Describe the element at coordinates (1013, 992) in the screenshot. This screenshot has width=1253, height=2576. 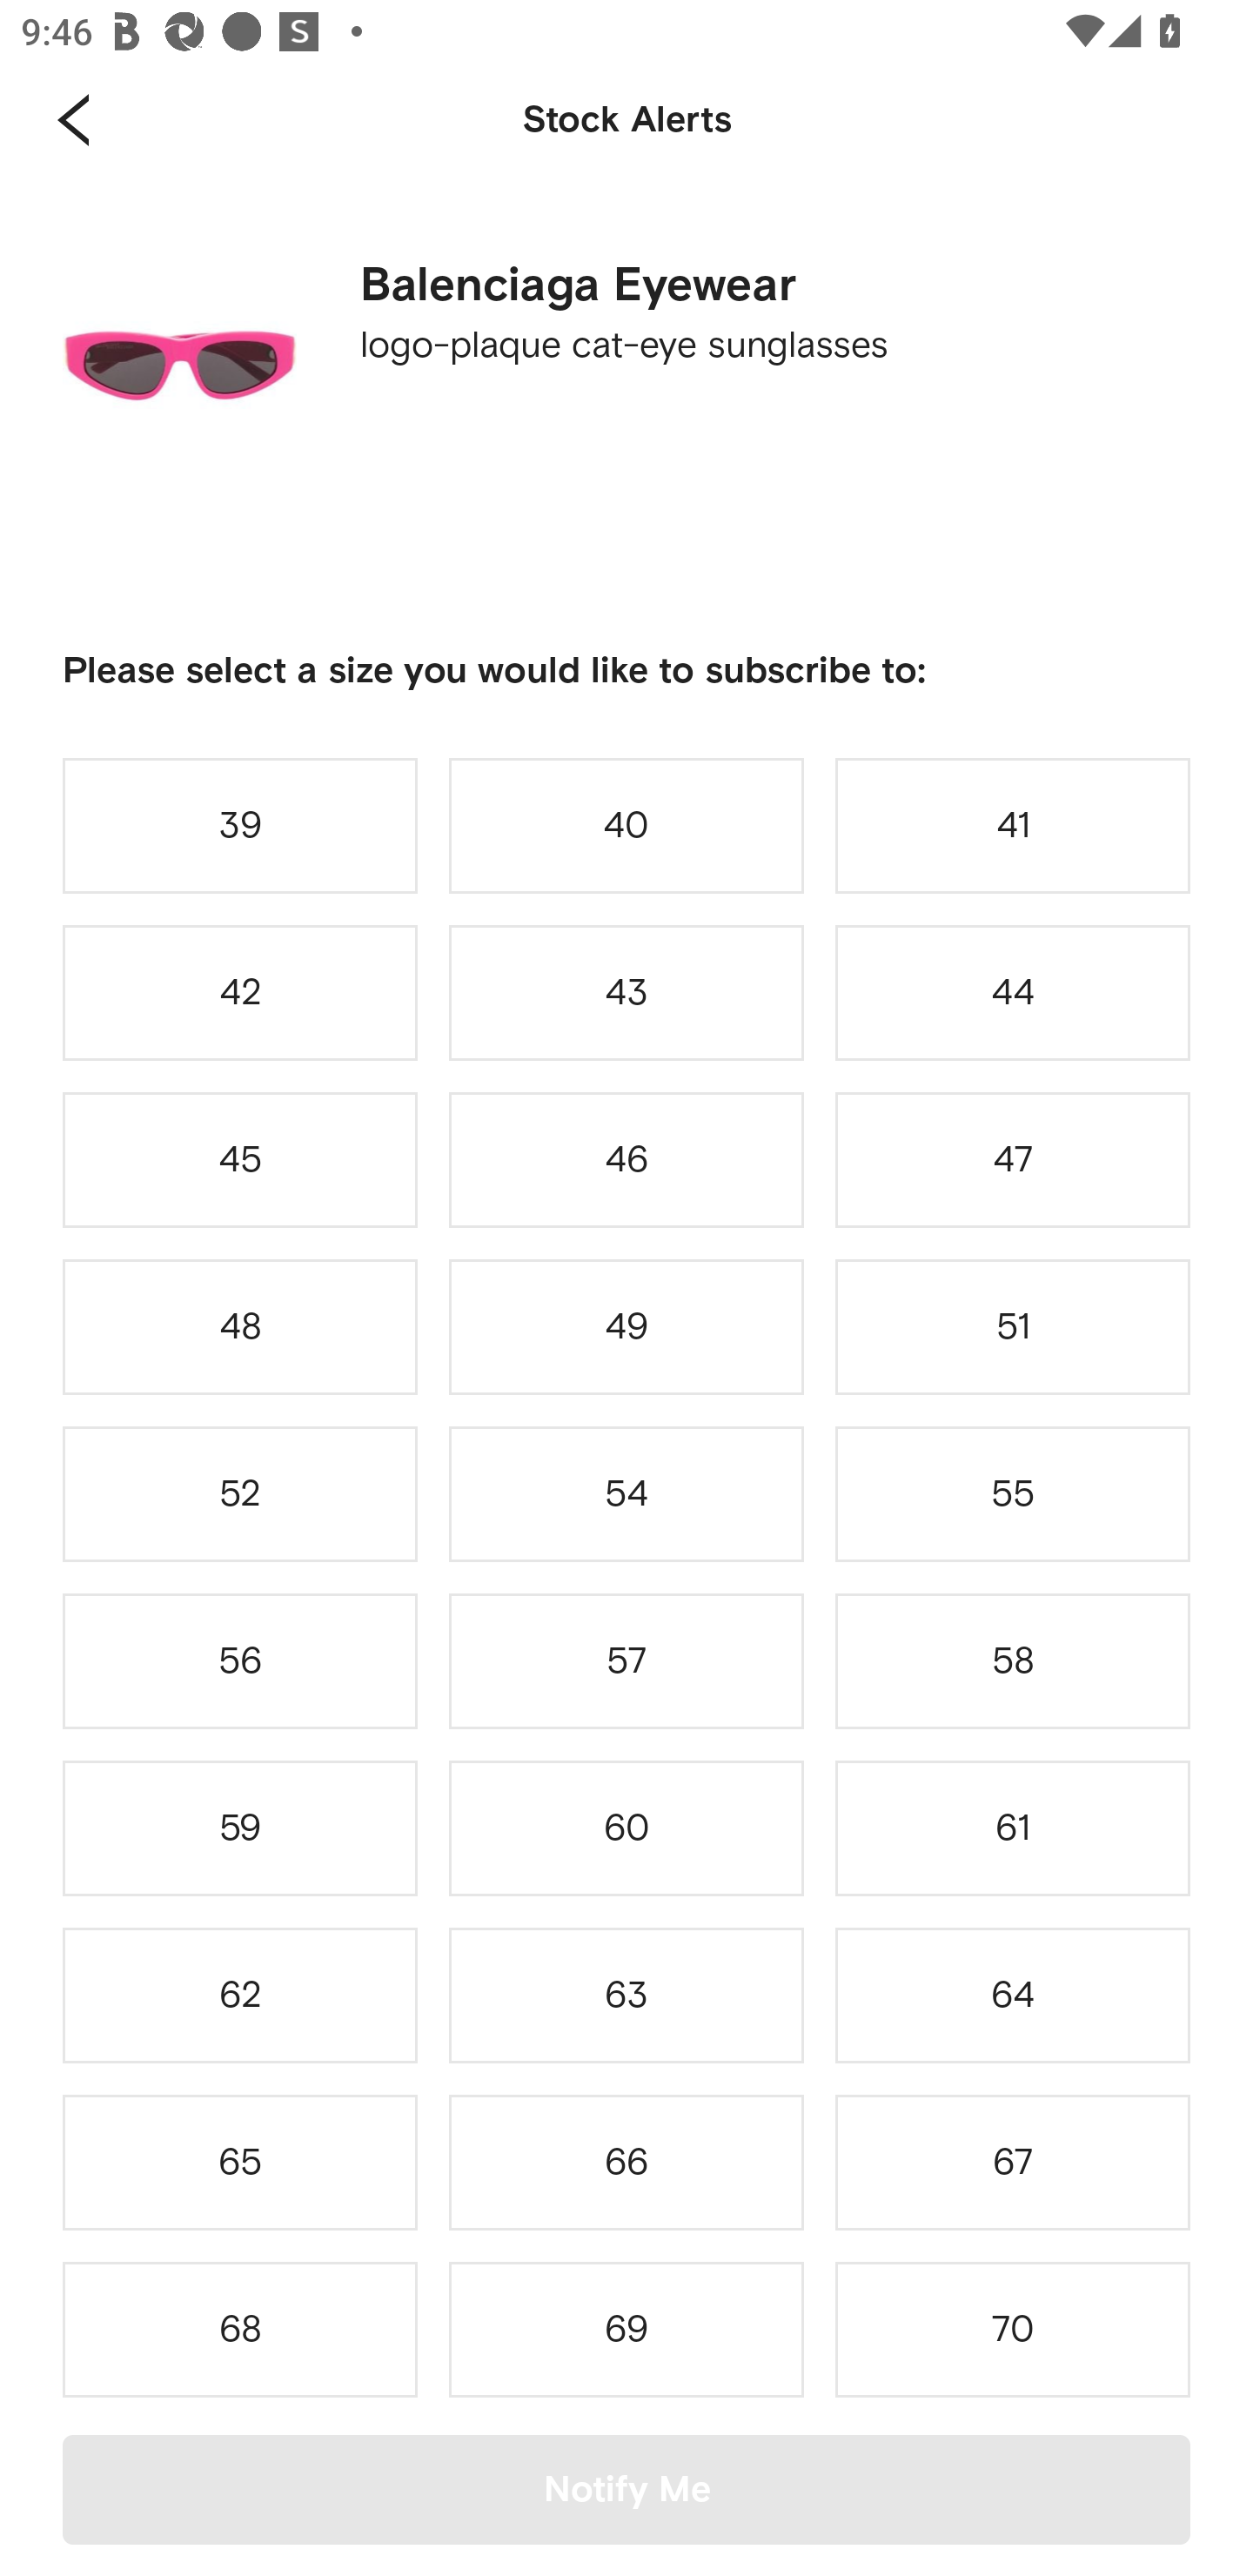
I see `44` at that location.